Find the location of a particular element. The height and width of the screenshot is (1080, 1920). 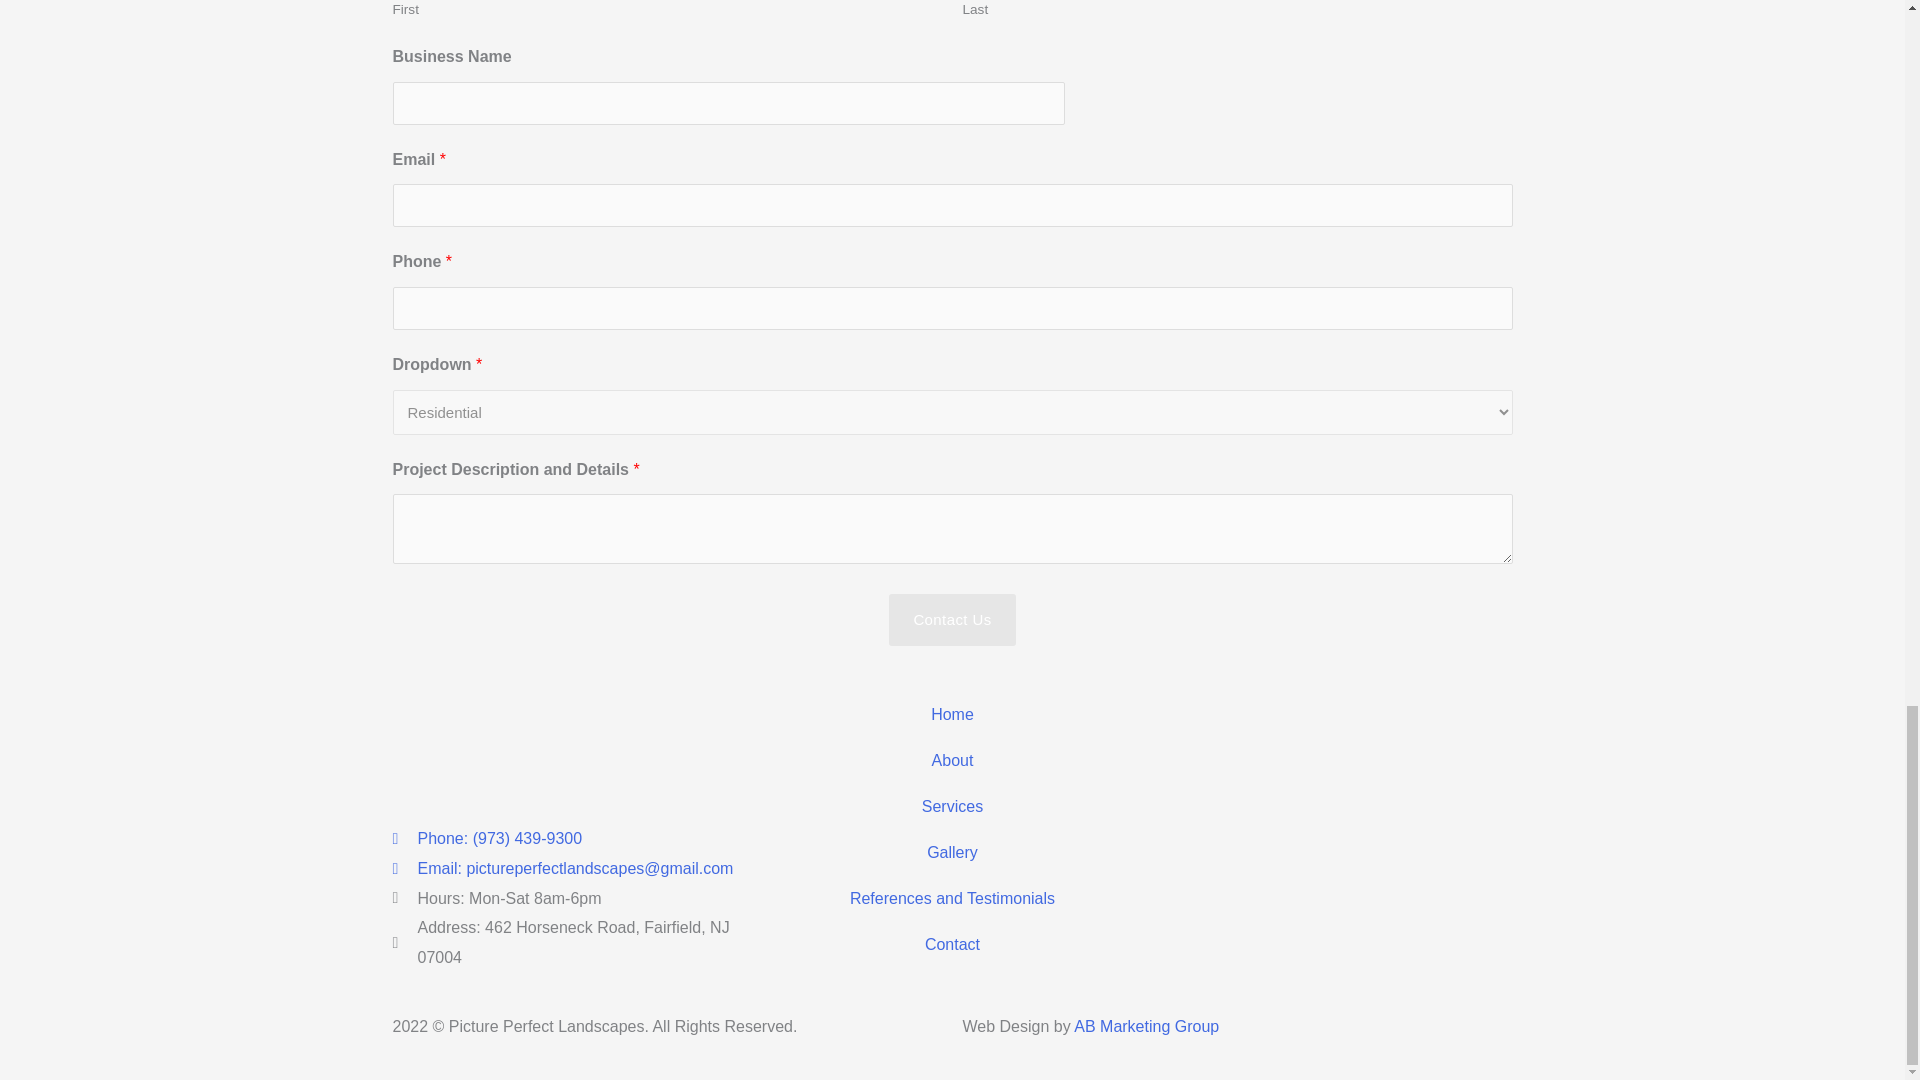

Contact Us is located at coordinates (952, 620).